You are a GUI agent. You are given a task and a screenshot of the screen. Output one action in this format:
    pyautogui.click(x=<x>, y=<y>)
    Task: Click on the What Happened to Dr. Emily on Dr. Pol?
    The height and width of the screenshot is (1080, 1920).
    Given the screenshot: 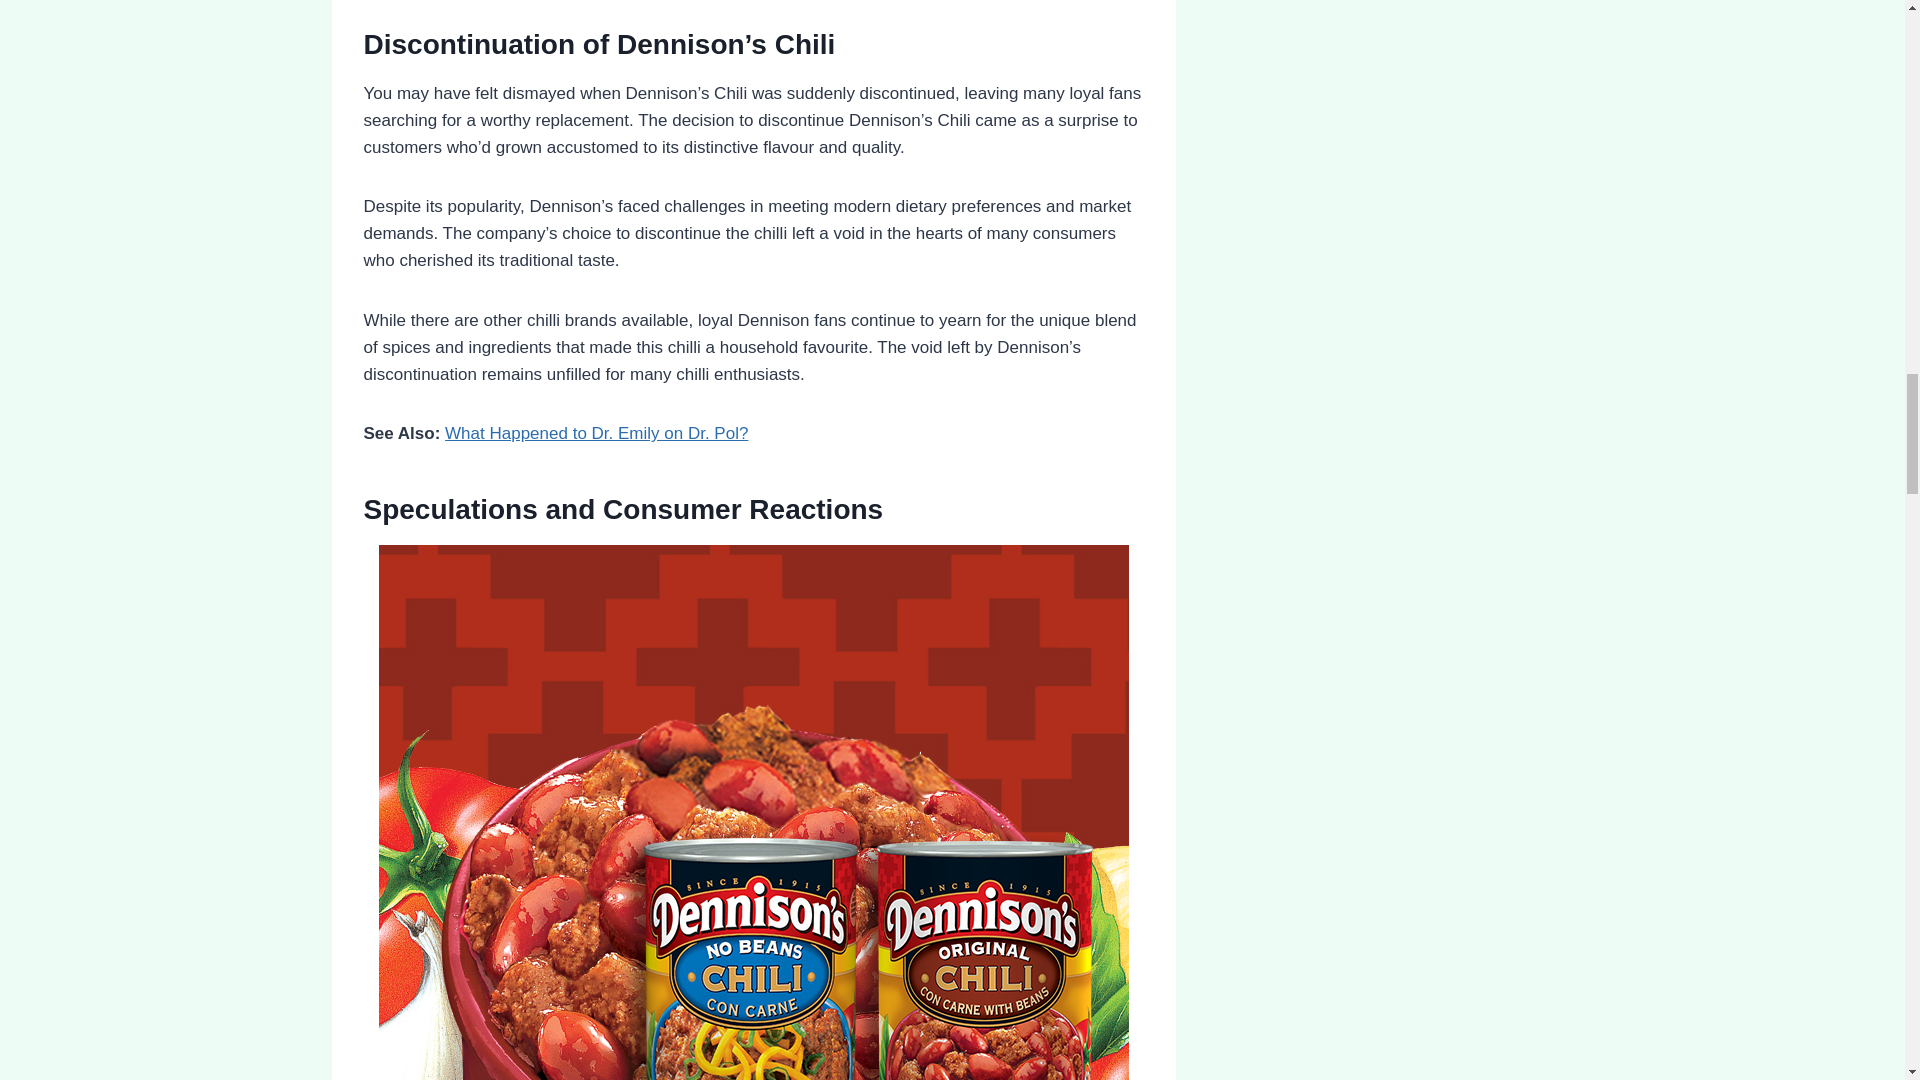 What is the action you would take?
    pyautogui.click(x=596, y=433)
    